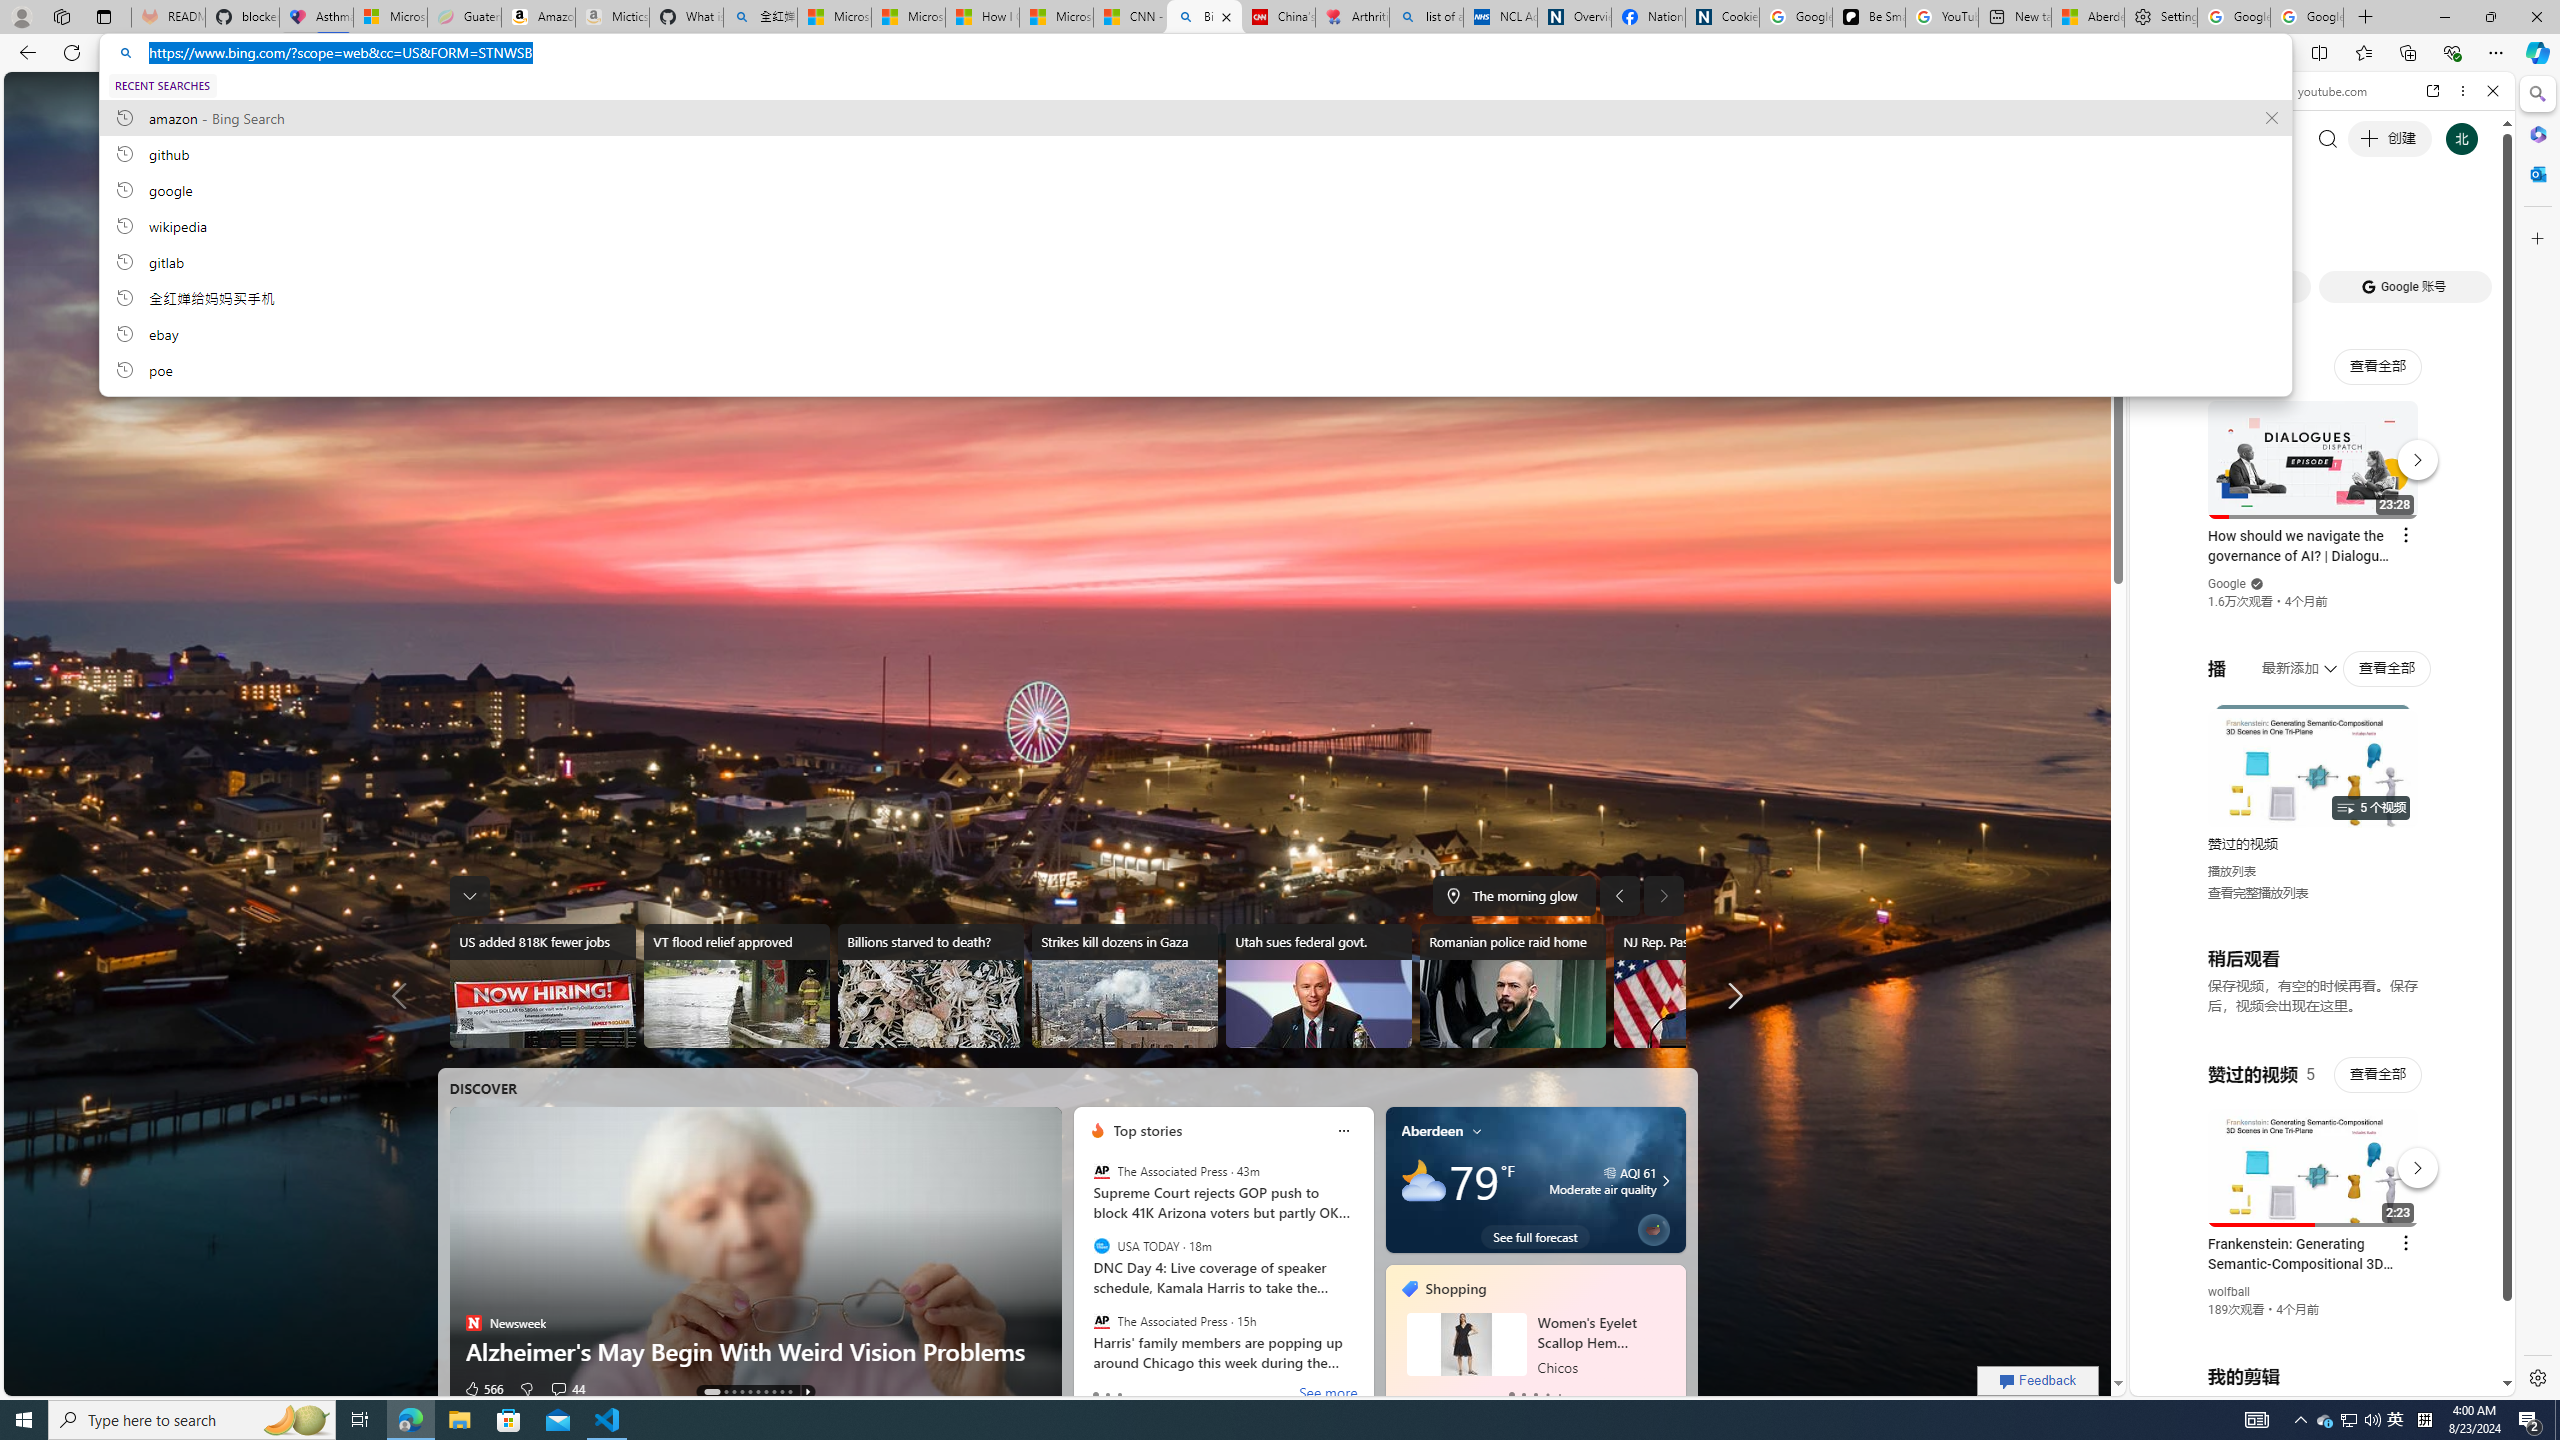 The image size is (2560, 1440). What do you see at coordinates (1547, 1395) in the screenshot?
I see `tab-3` at bounding box center [1547, 1395].